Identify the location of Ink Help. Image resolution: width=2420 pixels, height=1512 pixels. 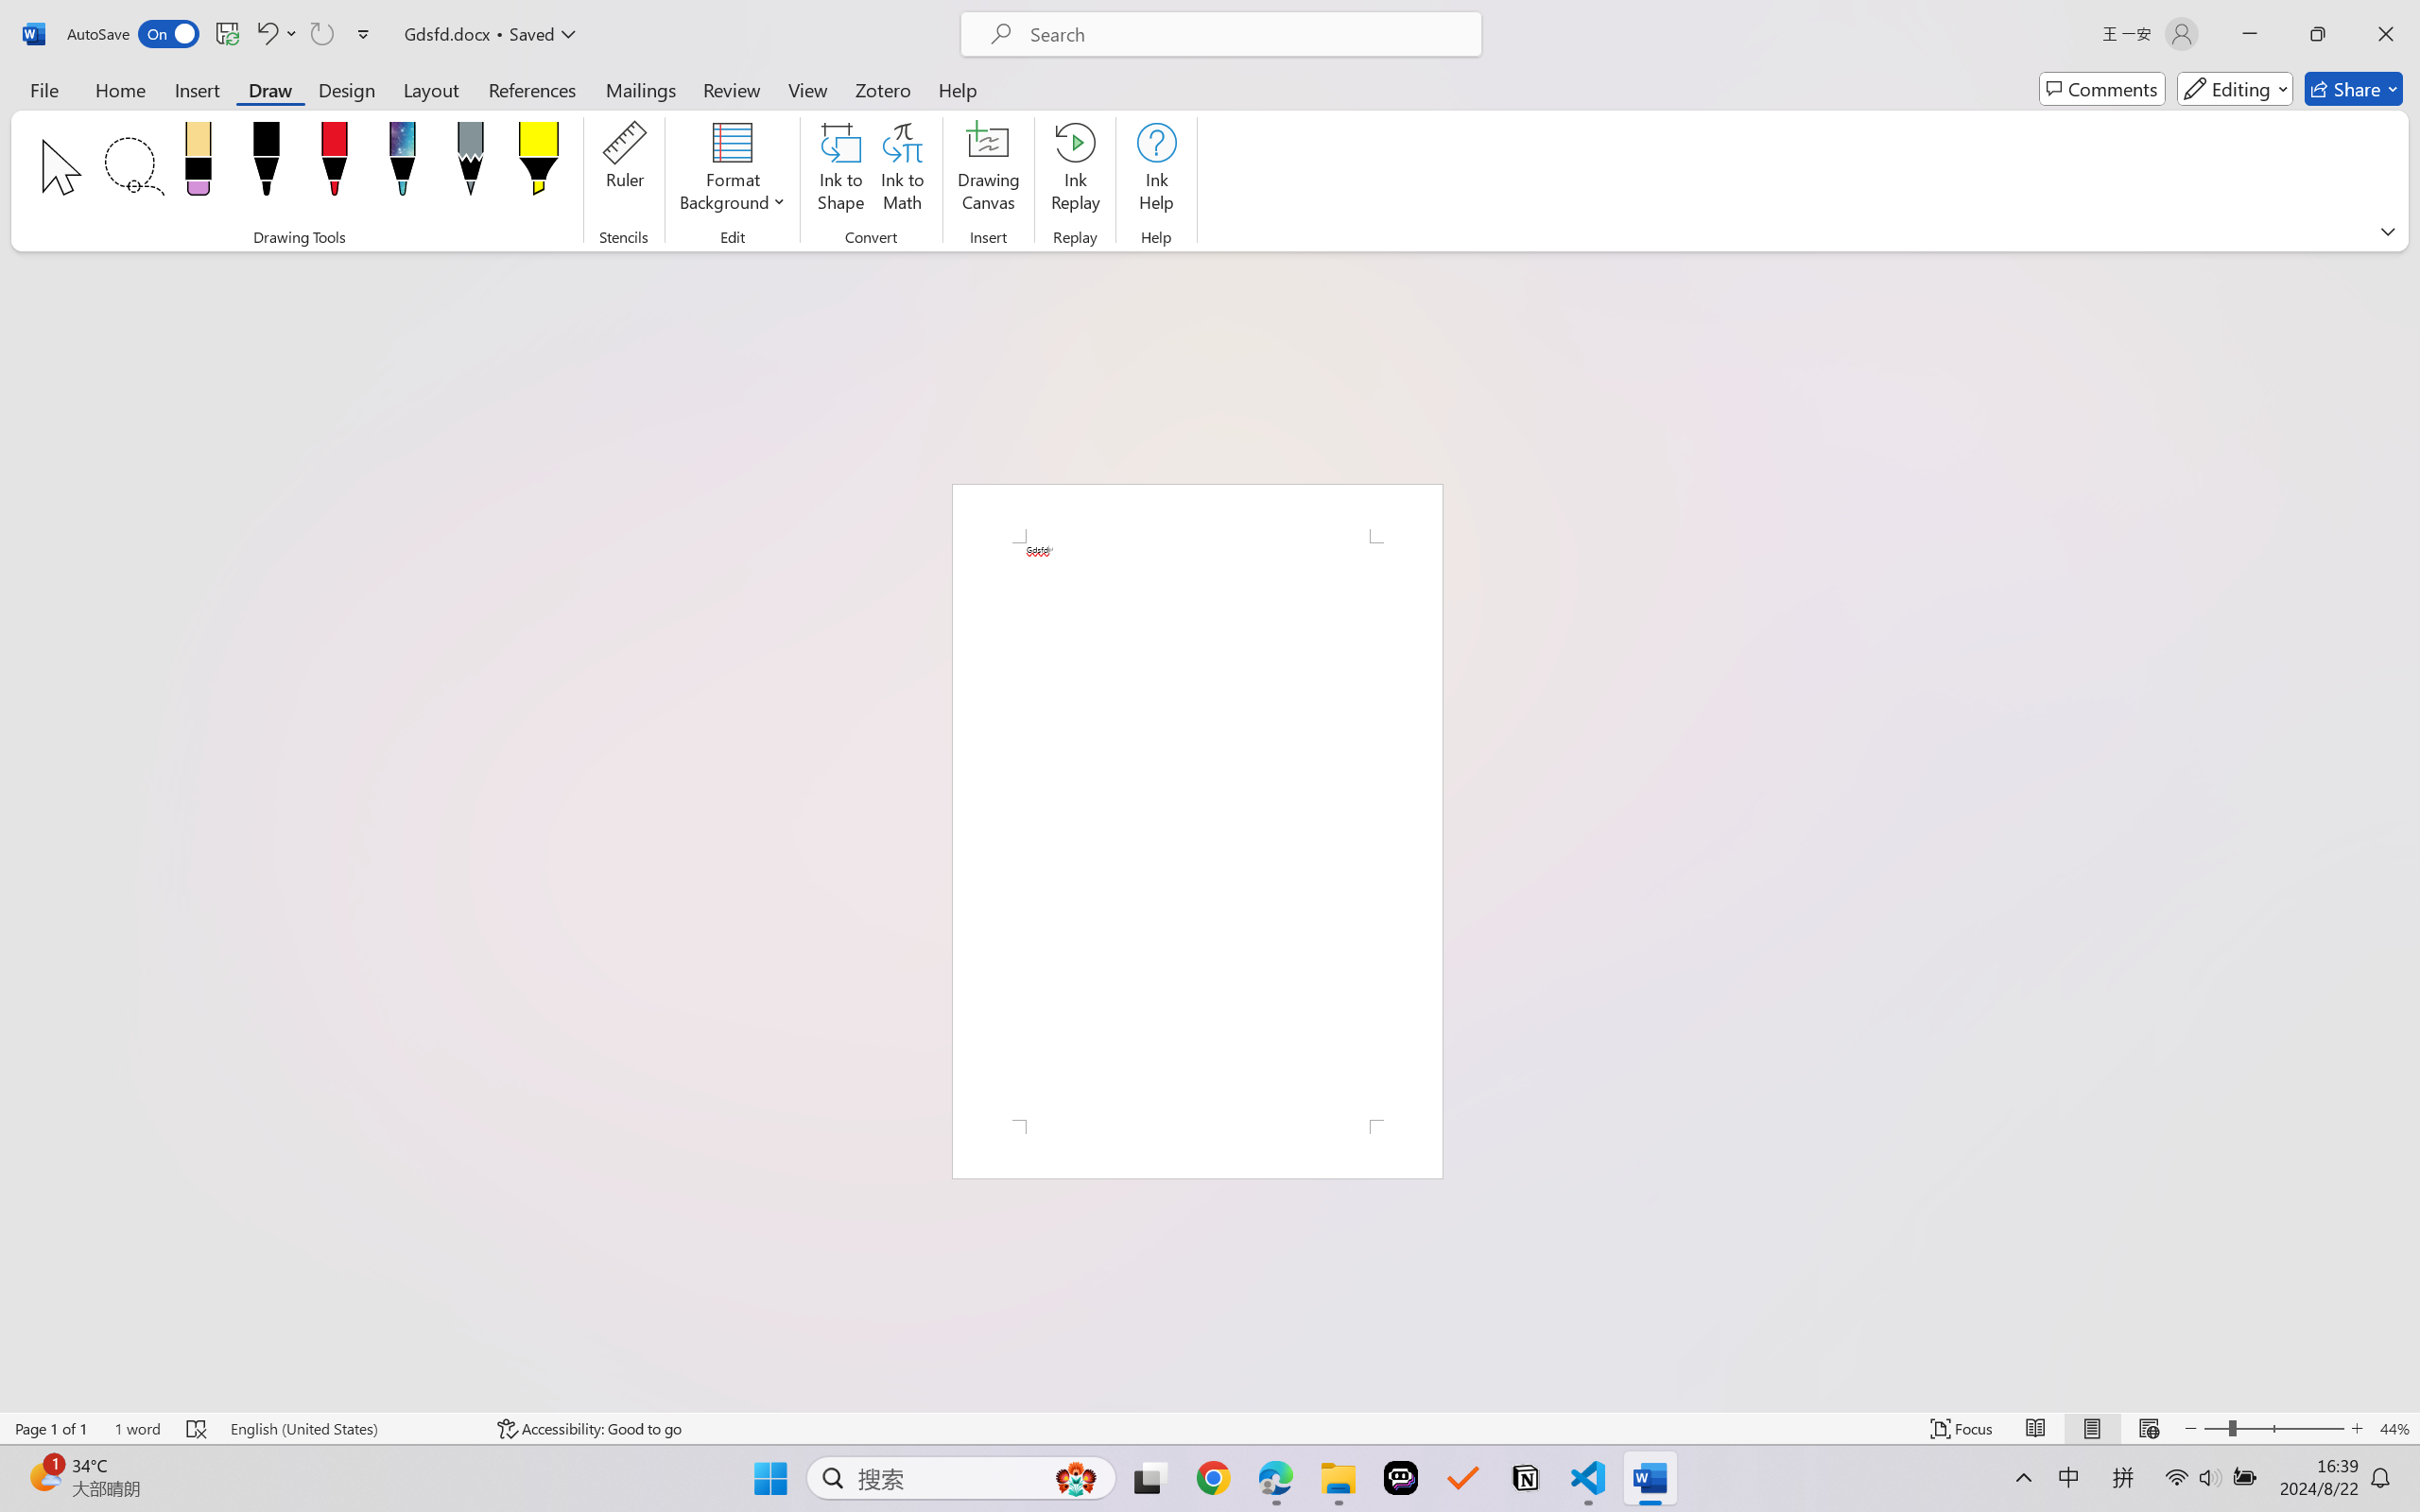
(1156, 170).